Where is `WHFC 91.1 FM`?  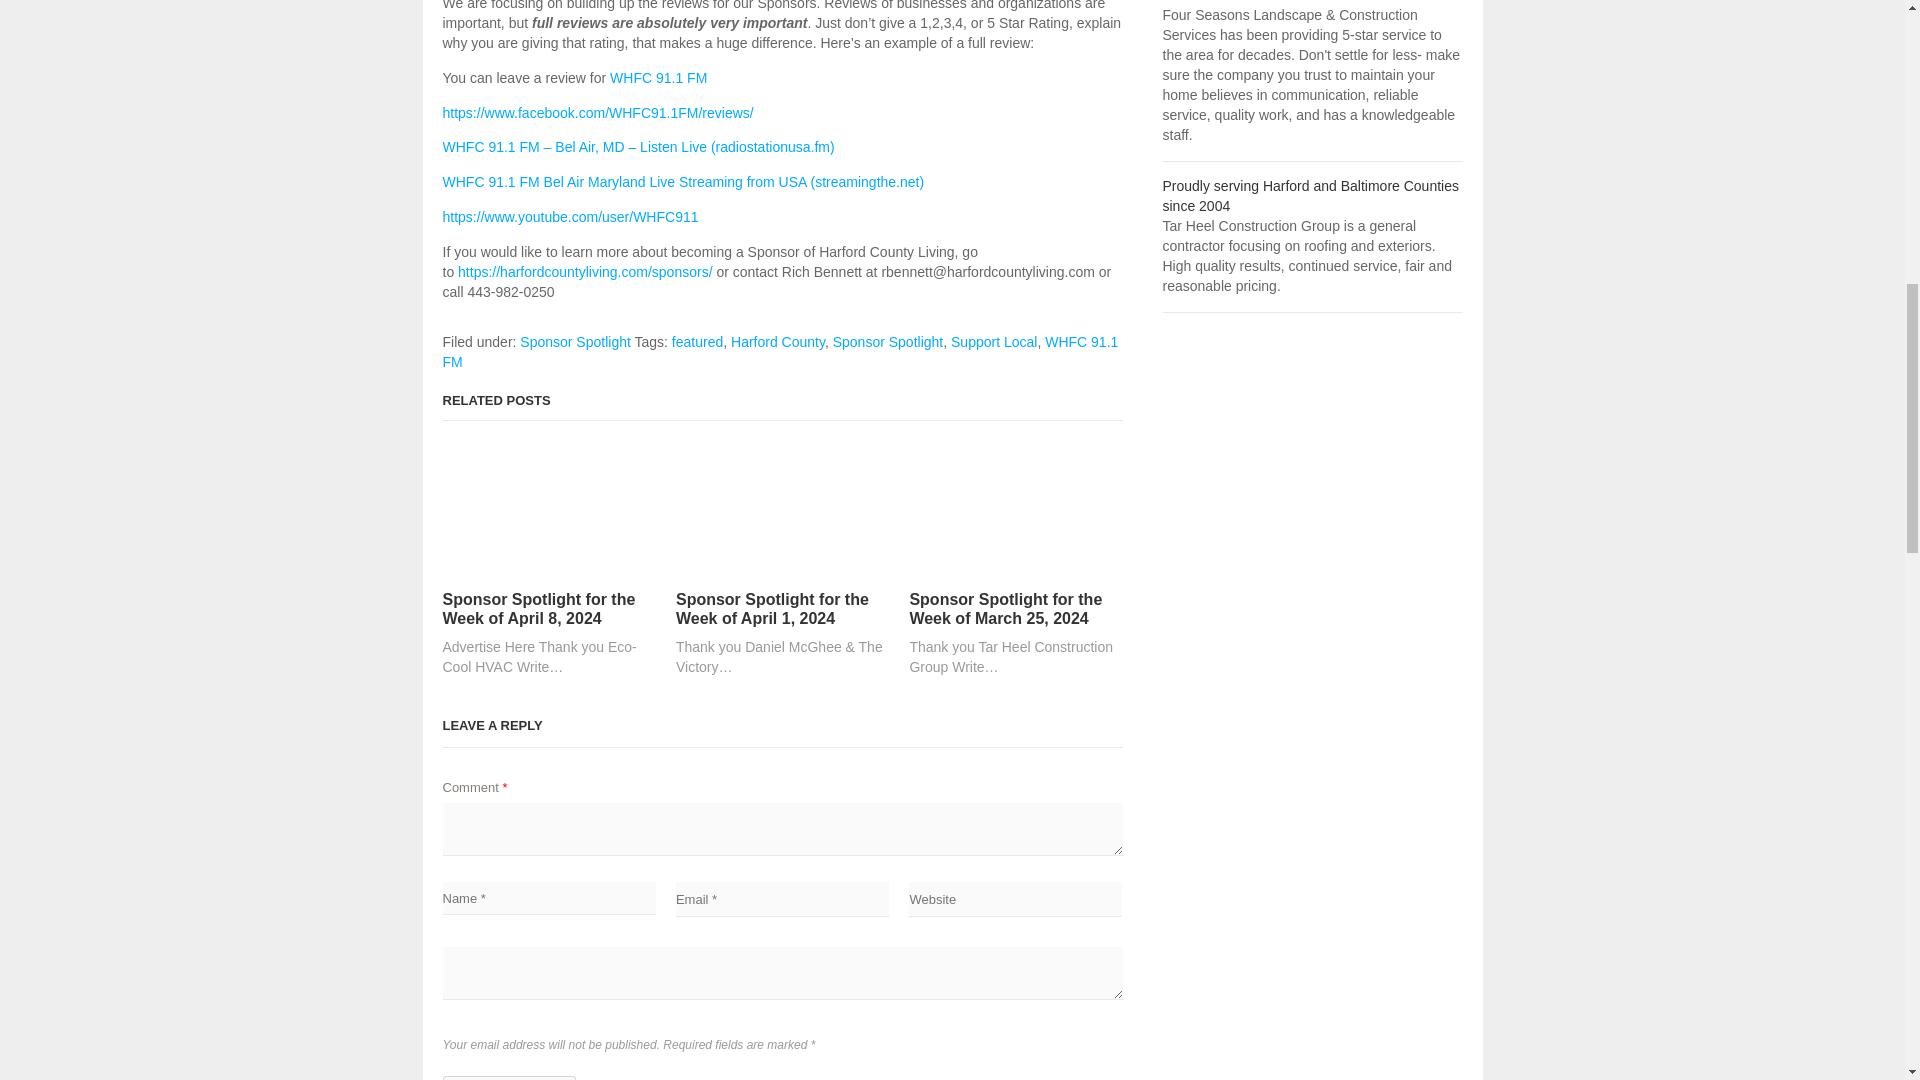 WHFC 91.1 FM is located at coordinates (658, 78).